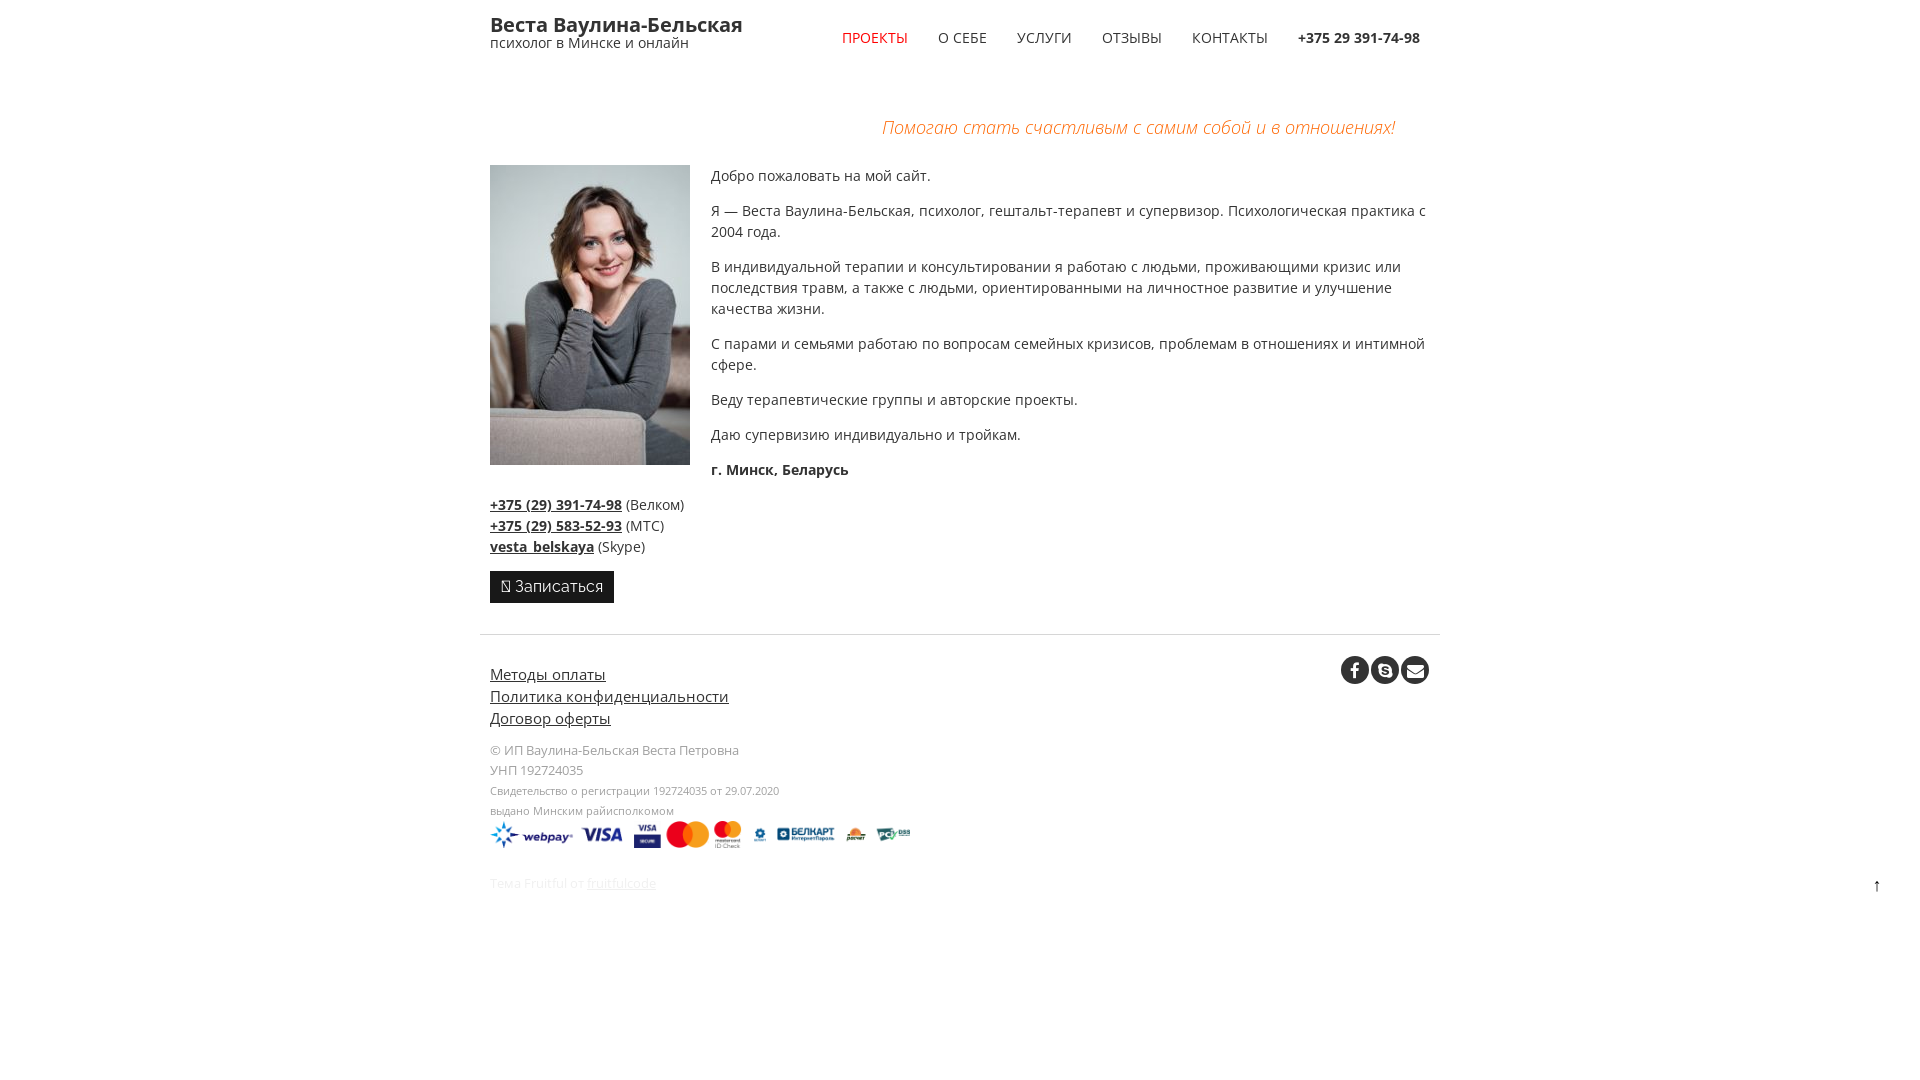  I want to click on +375 29 391-74-98, so click(1359, 38).